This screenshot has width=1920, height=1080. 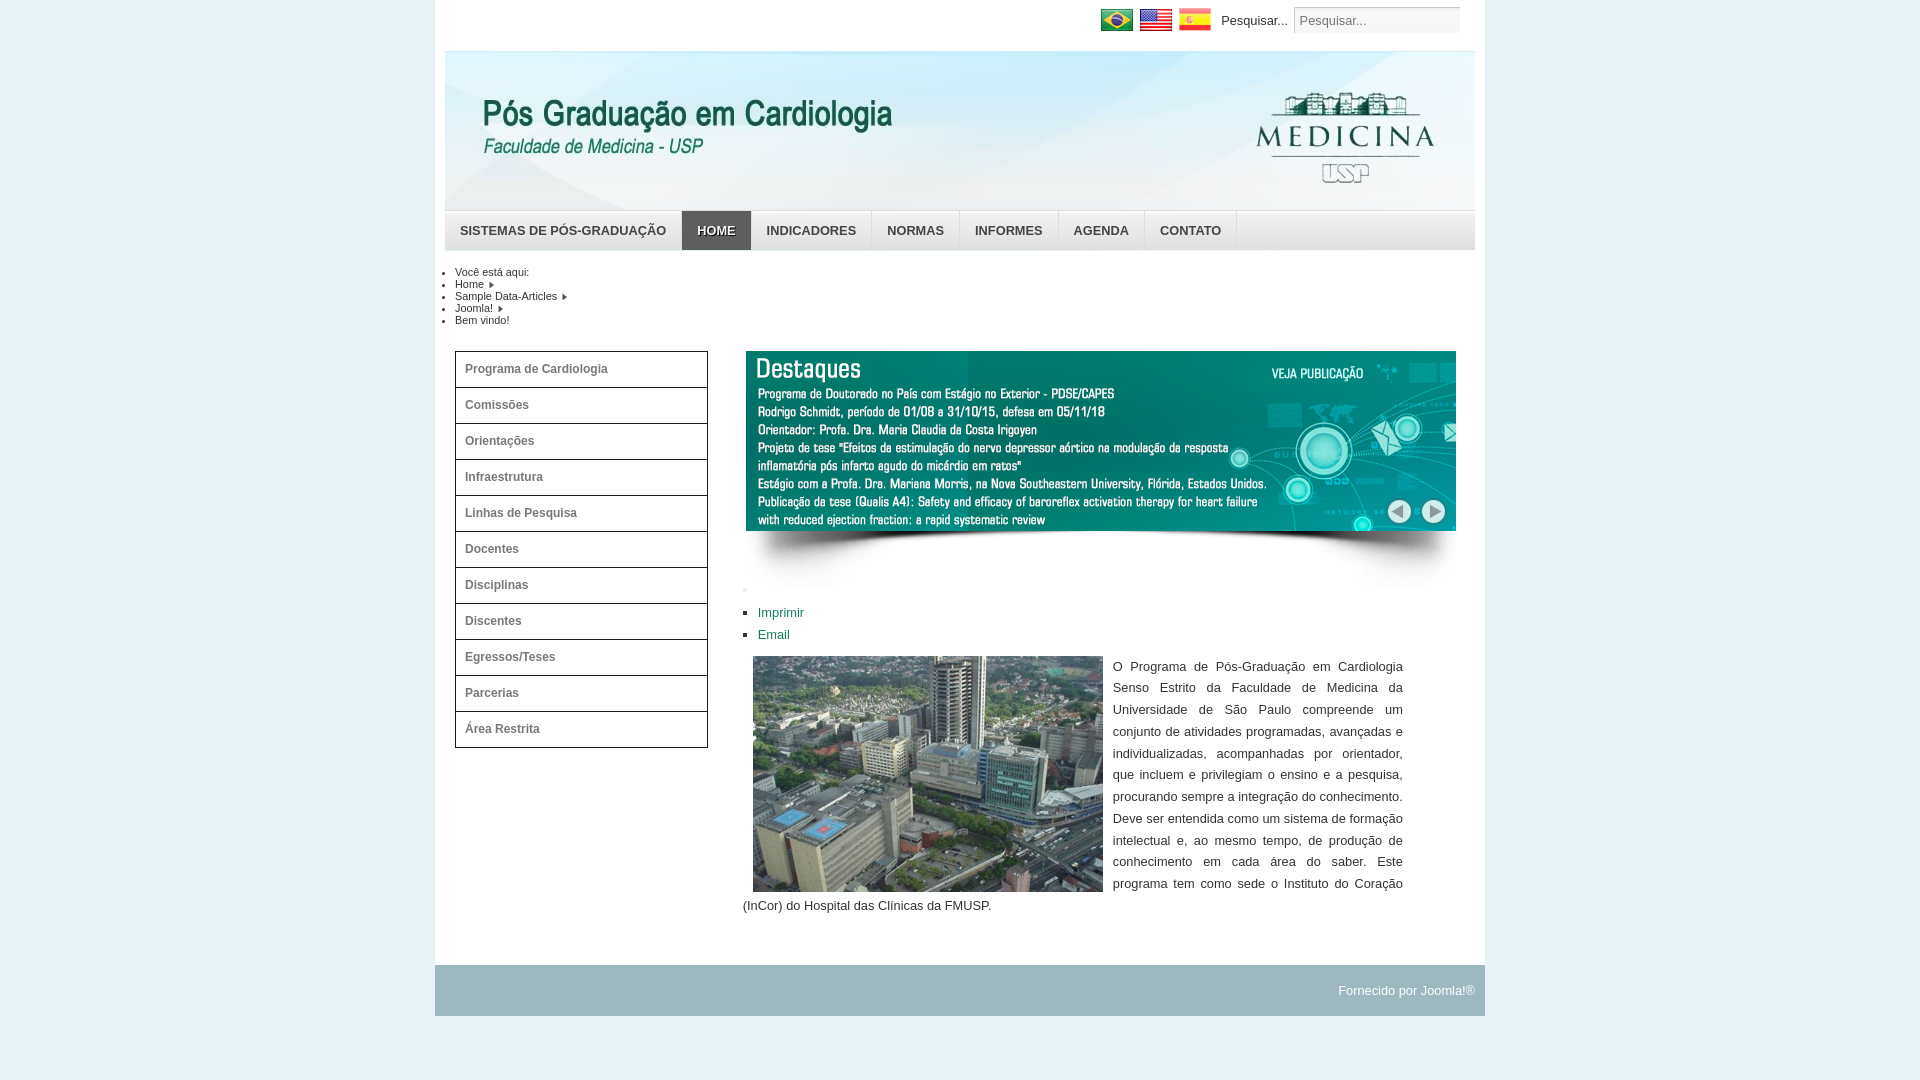 I want to click on Sample Data-Articles, so click(x=506, y=296).